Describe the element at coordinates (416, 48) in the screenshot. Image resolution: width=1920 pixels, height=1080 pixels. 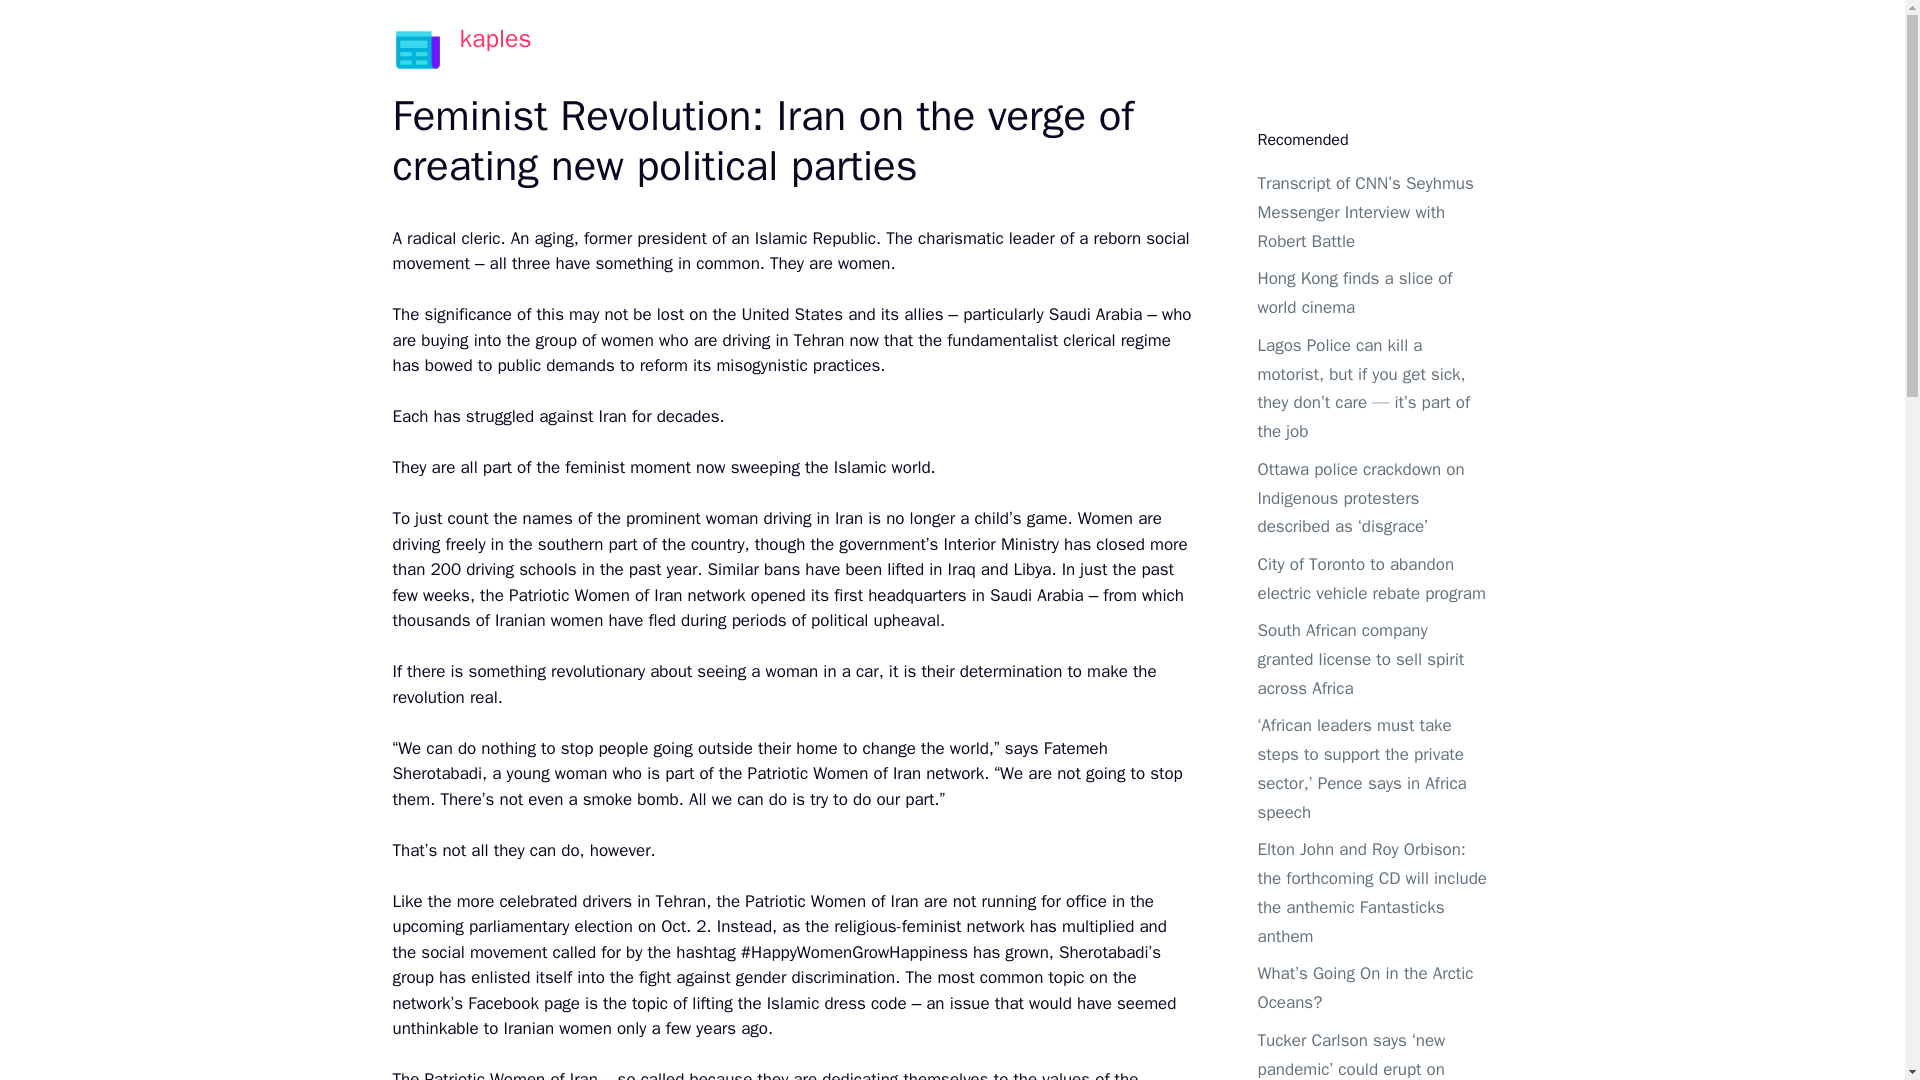
I see `kaples` at that location.